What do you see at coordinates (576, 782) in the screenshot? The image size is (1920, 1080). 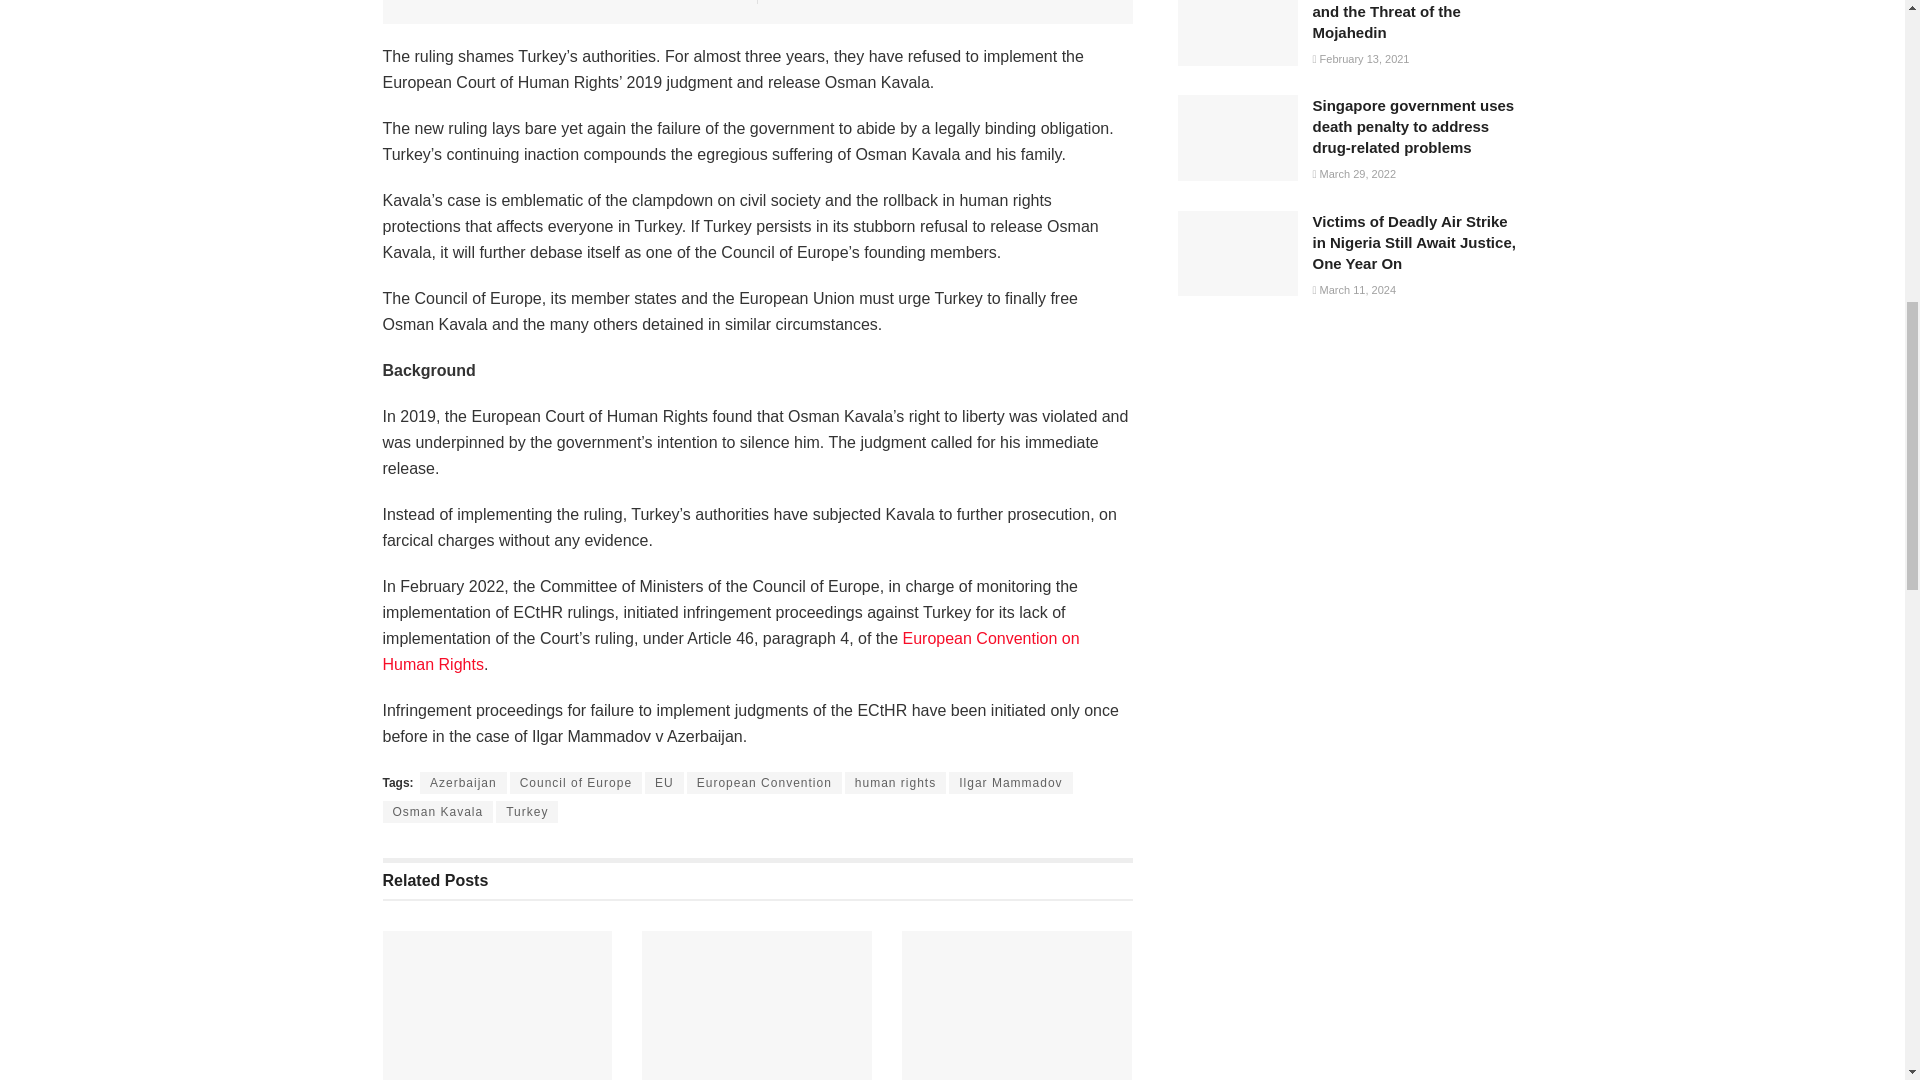 I see `Council of Europe` at bounding box center [576, 782].